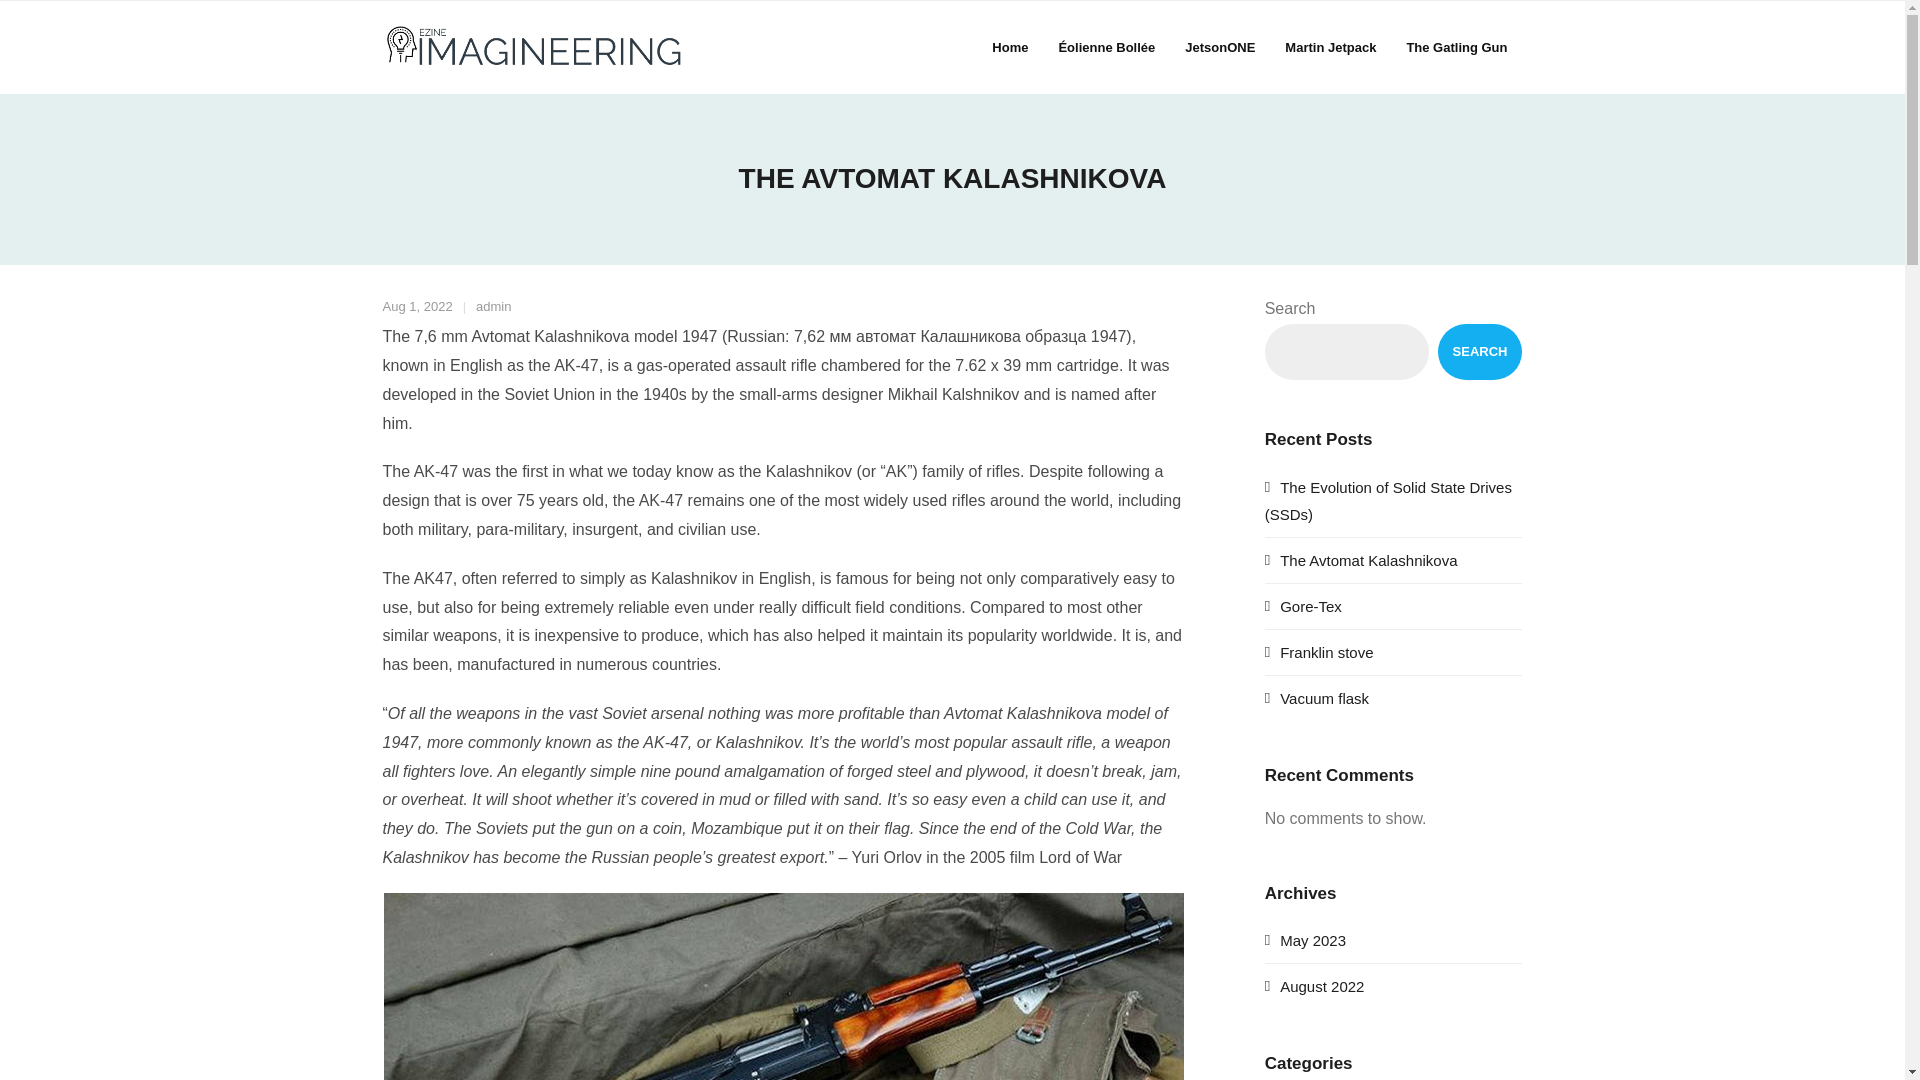 The image size is (1920, 1080). I want to click on August 2022, so click(1315, 986).